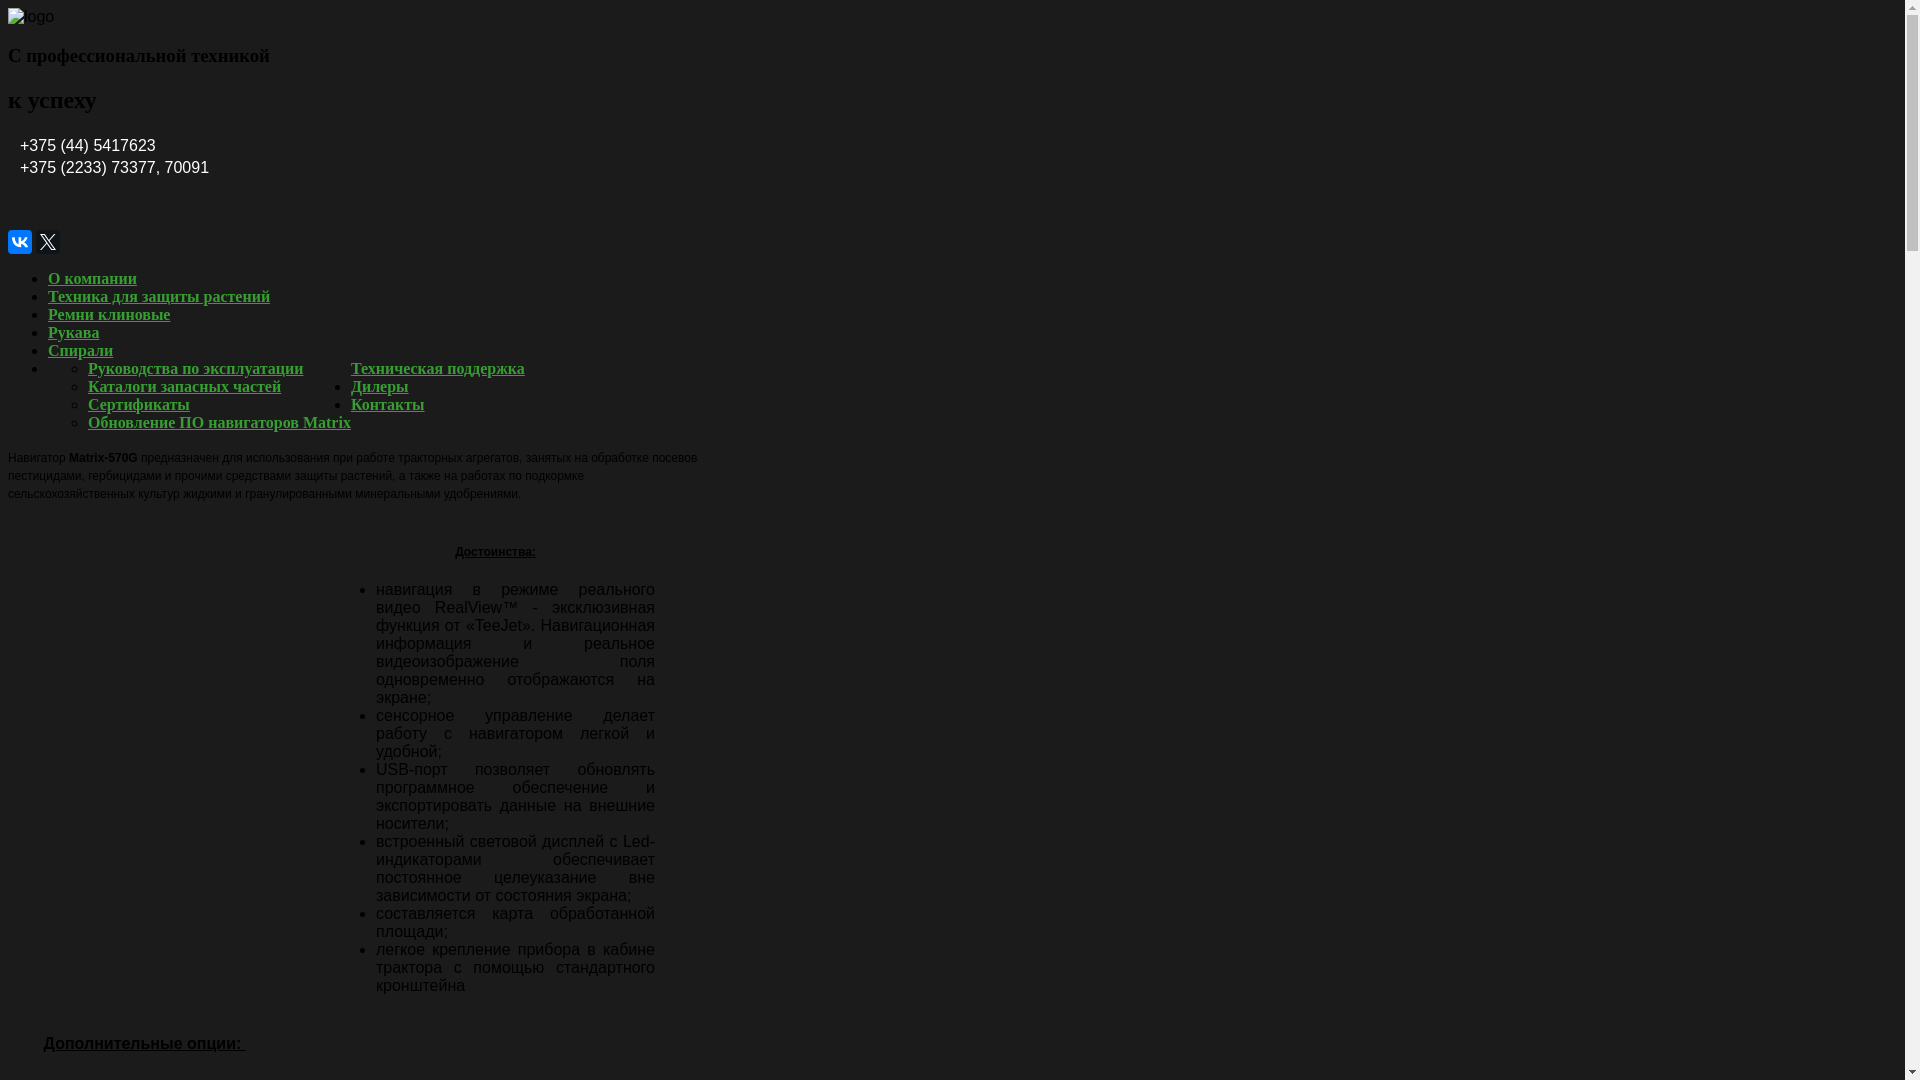  What do you see at coordinates (48, 242) in the screenshot?
I see `Twitter` at bounding box center [48, 242].